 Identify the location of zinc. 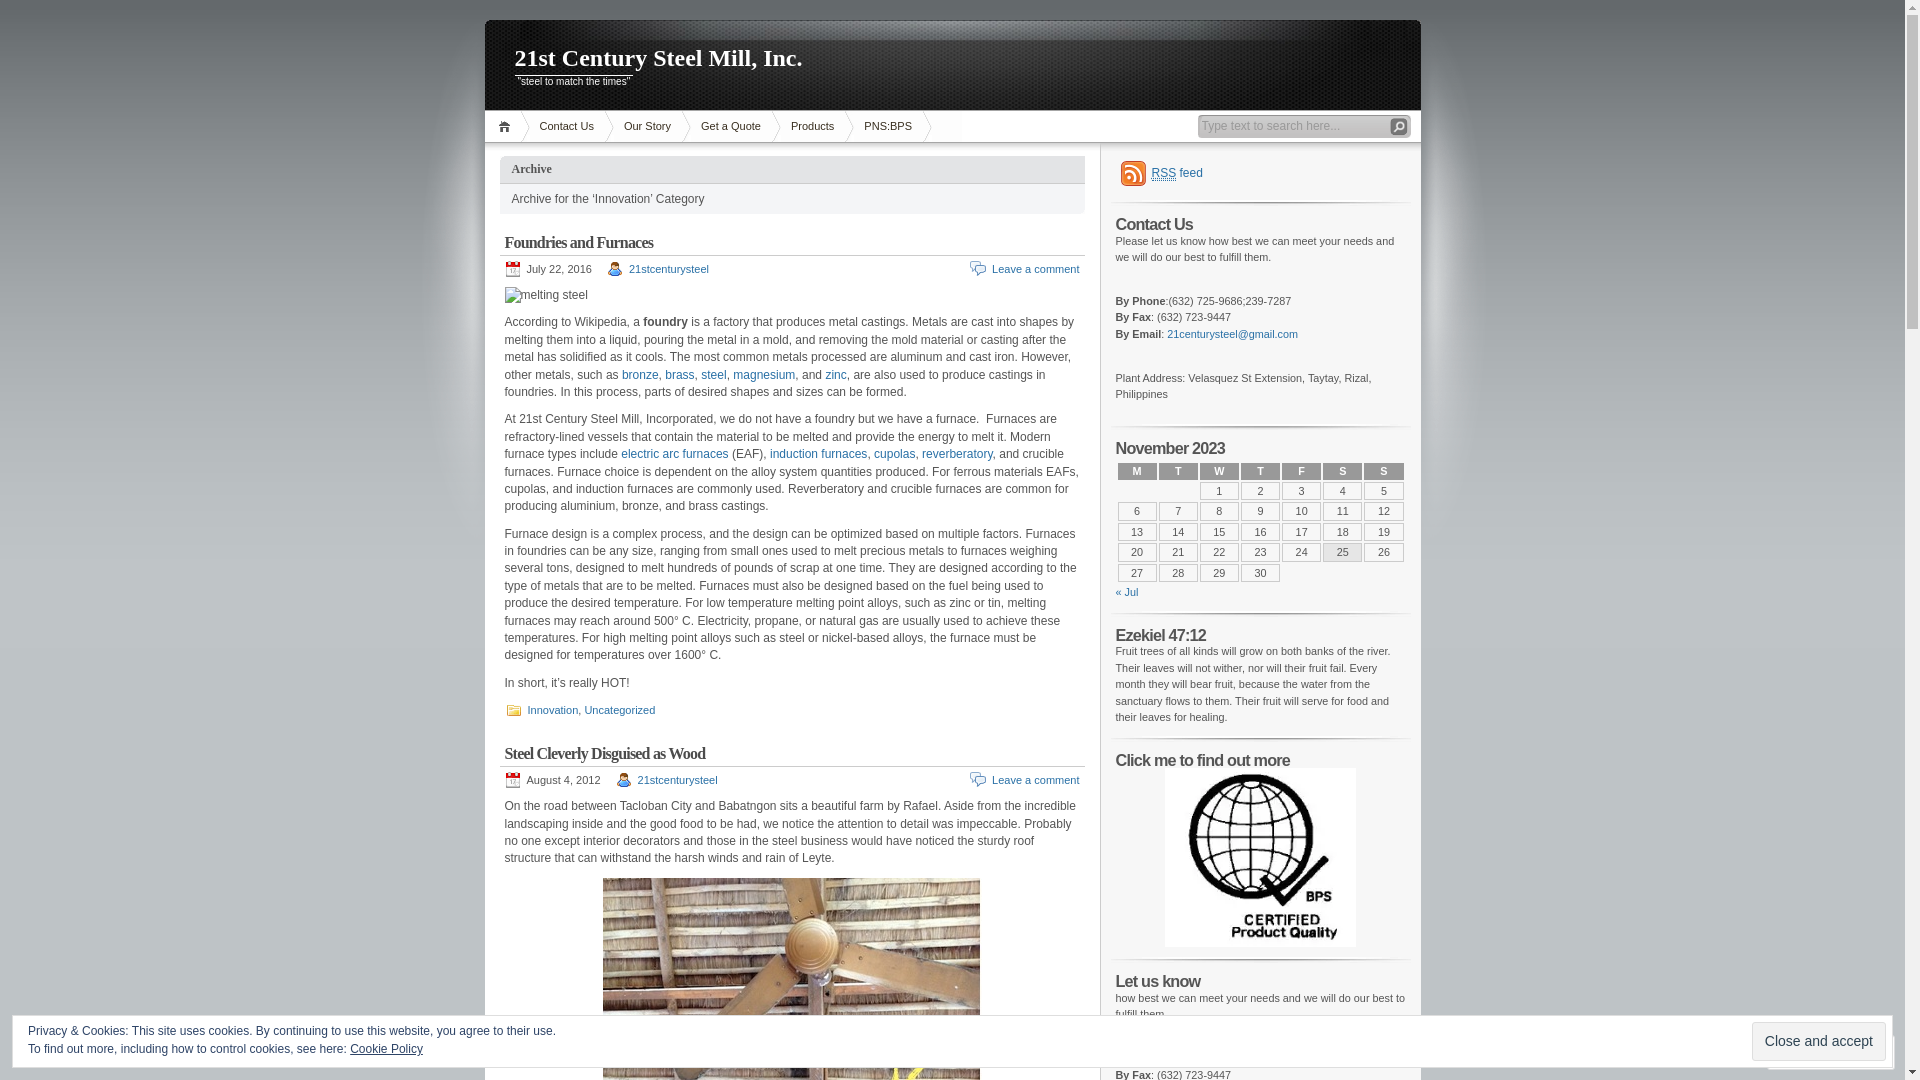
(836, 375).